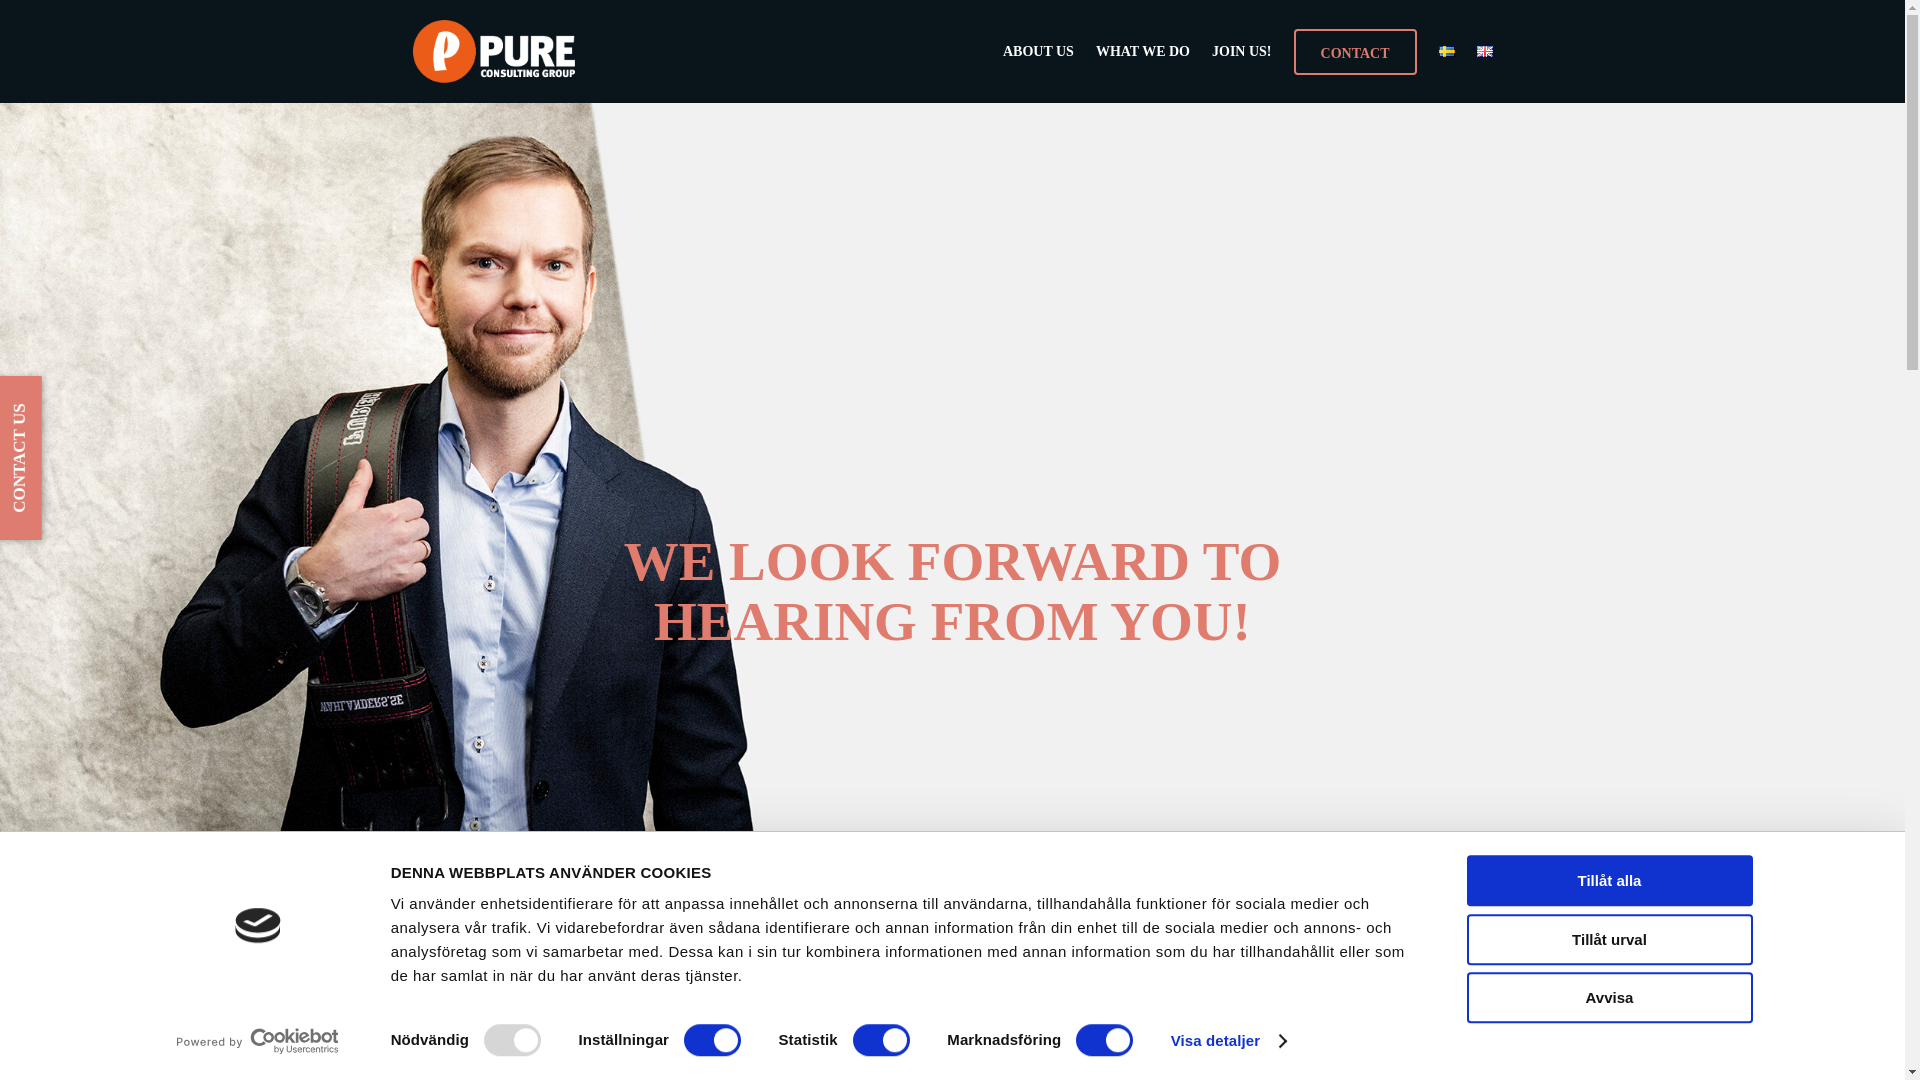 The width and height of the screenshot is (1920, 1080). I want to click on WHAT WE DO, so click(1143, 51).